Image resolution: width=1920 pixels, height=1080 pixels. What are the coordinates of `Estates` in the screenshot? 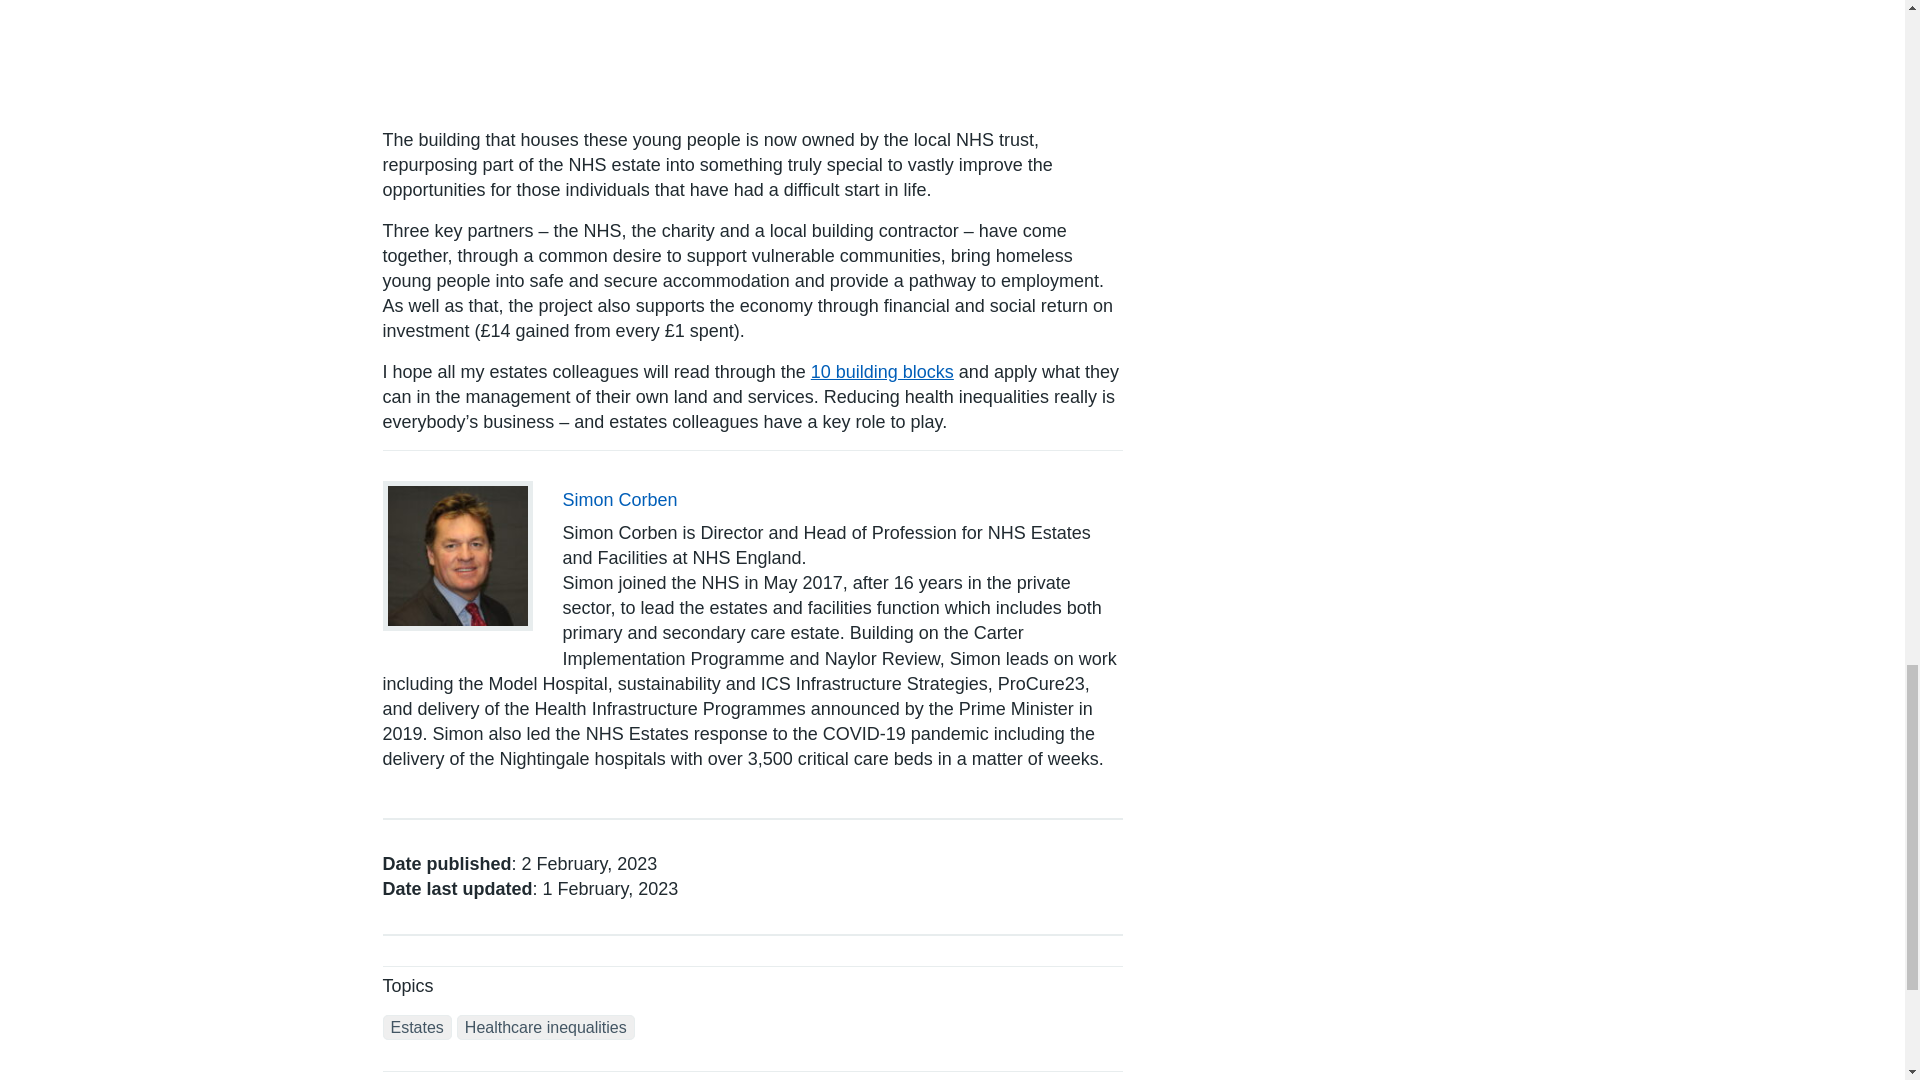 It's located at (416, 1028).